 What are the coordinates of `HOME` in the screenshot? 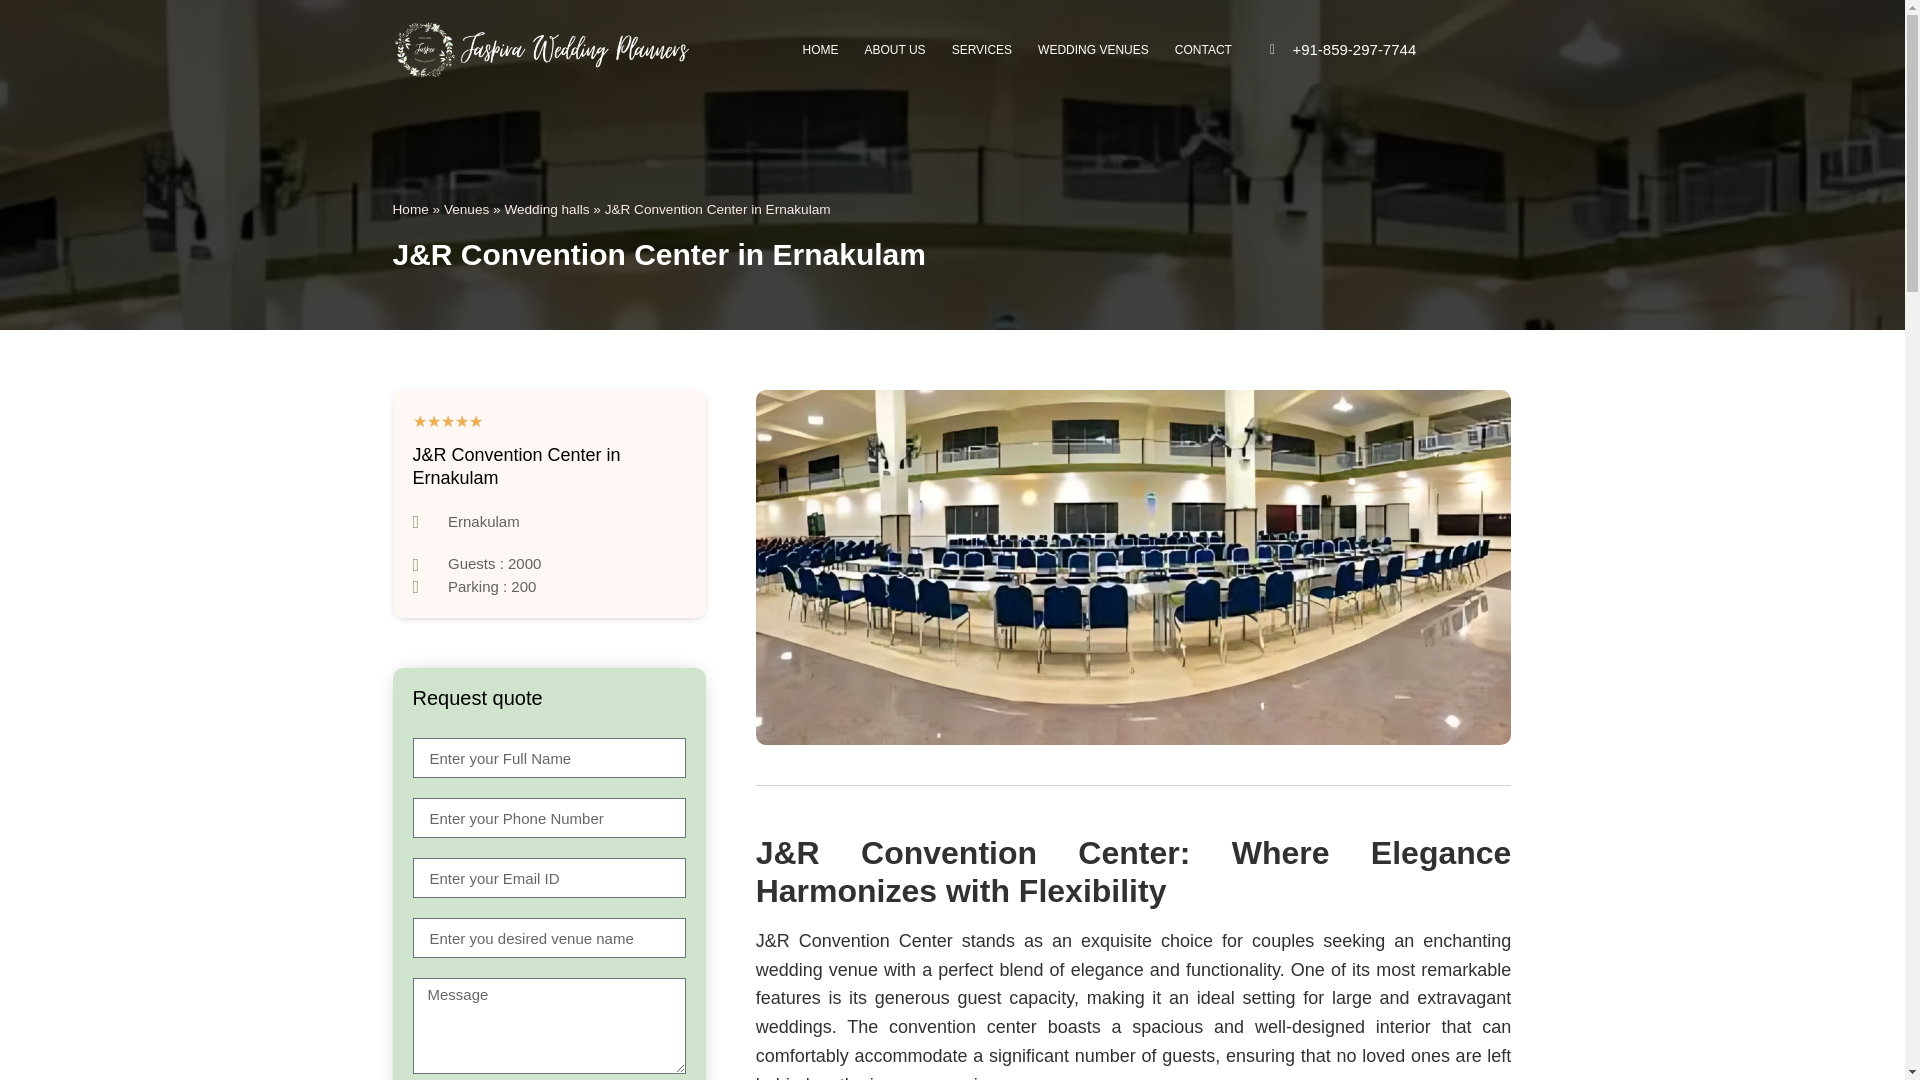 It's located at (820, 50).